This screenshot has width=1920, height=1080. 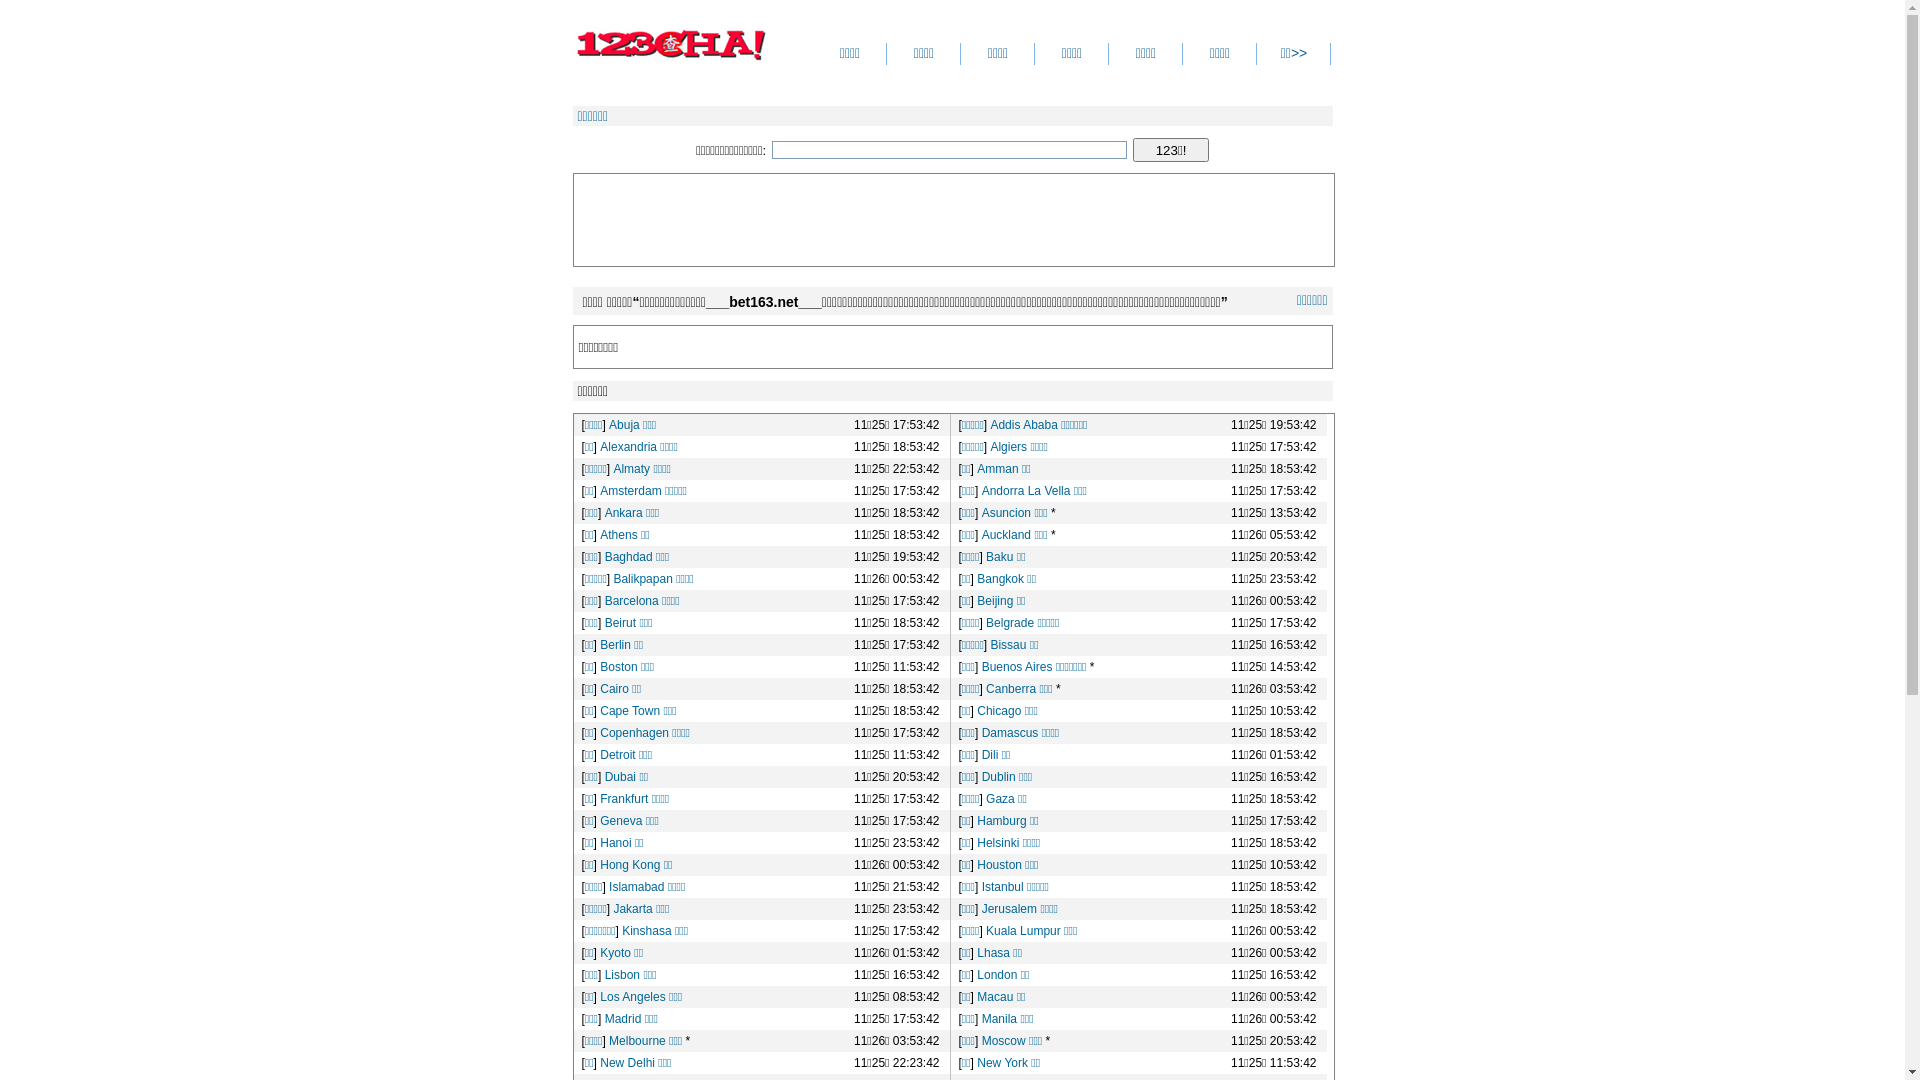 What do you see at coordinates (636, 886) in the screenshot?
I see `Islamabad` at bounding box center [636, 886].